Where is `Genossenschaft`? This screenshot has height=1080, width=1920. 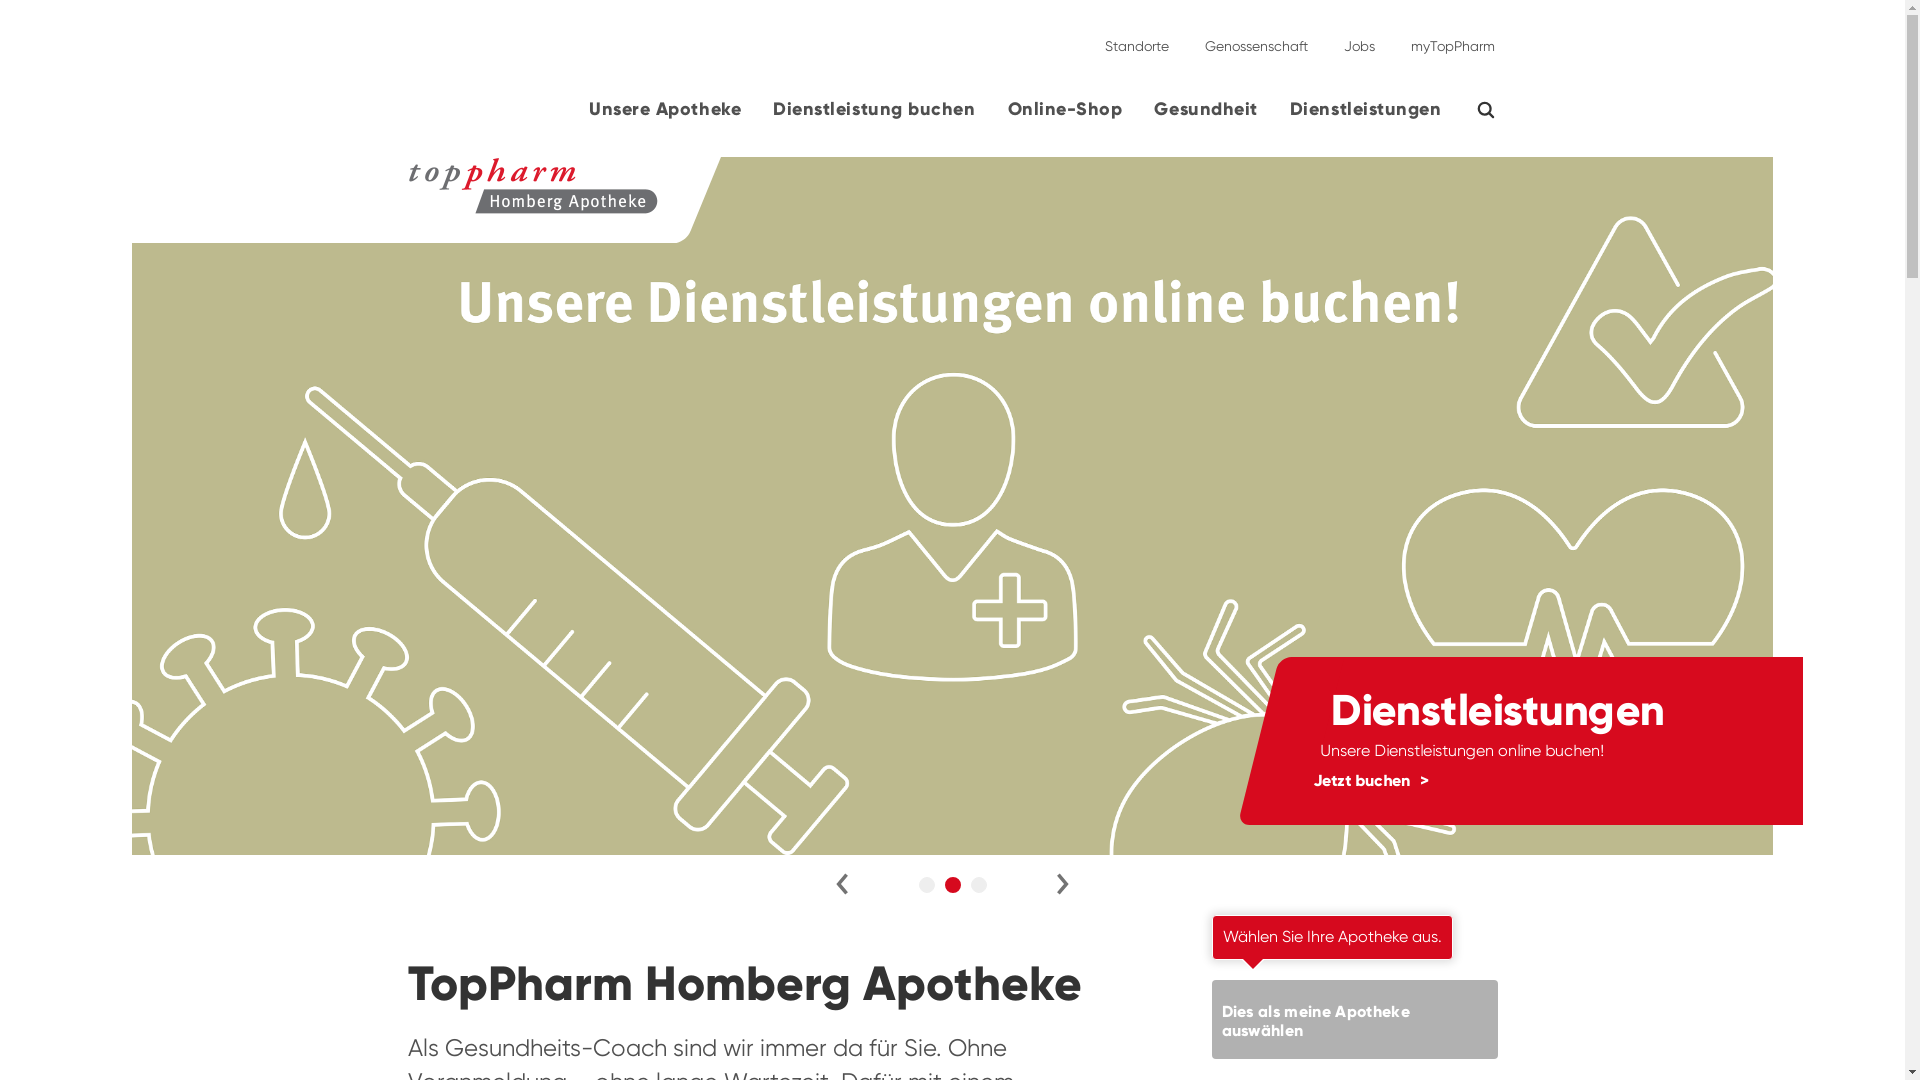
Genossenschaft is located at coordinates (1256, 38).